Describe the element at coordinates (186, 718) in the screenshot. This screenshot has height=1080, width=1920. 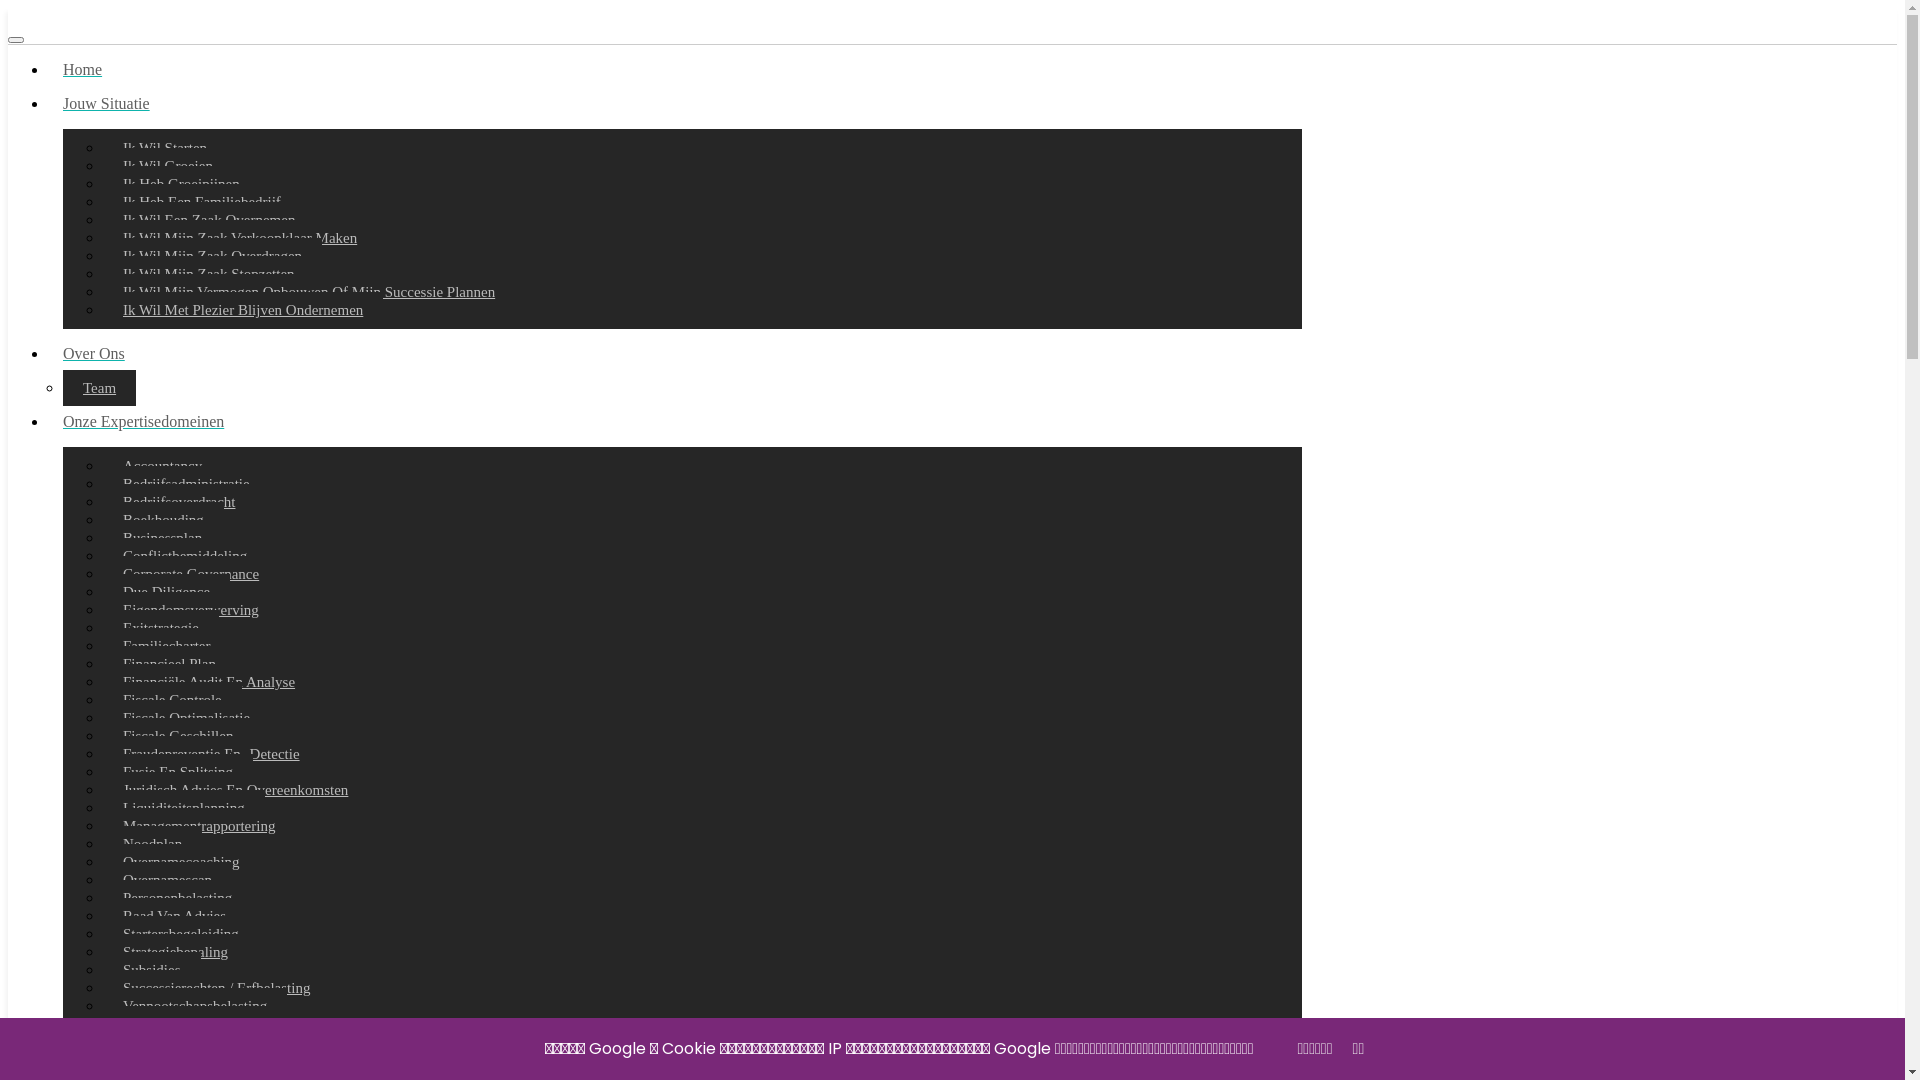
I see `Fiscale Optimalisatie` at that location.